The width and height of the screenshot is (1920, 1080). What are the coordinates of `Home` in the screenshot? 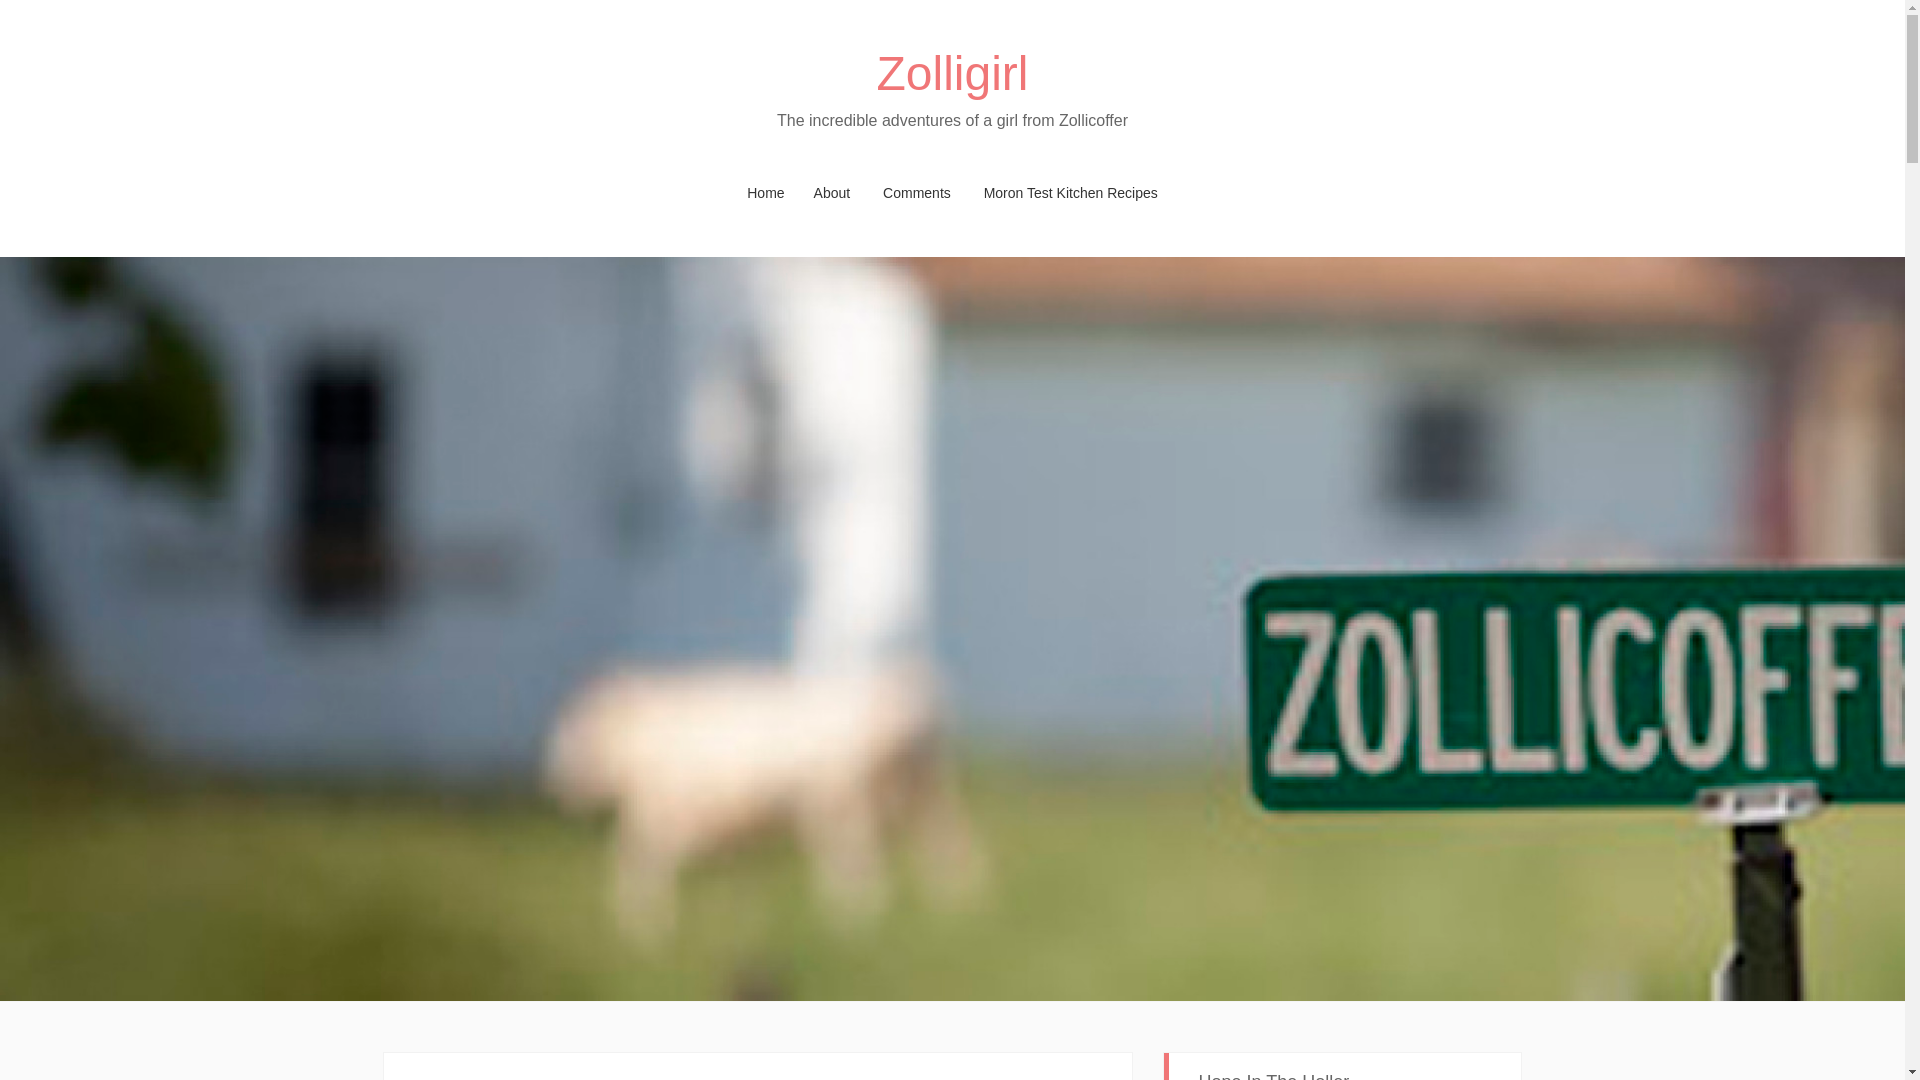 It's located at (766, 193).